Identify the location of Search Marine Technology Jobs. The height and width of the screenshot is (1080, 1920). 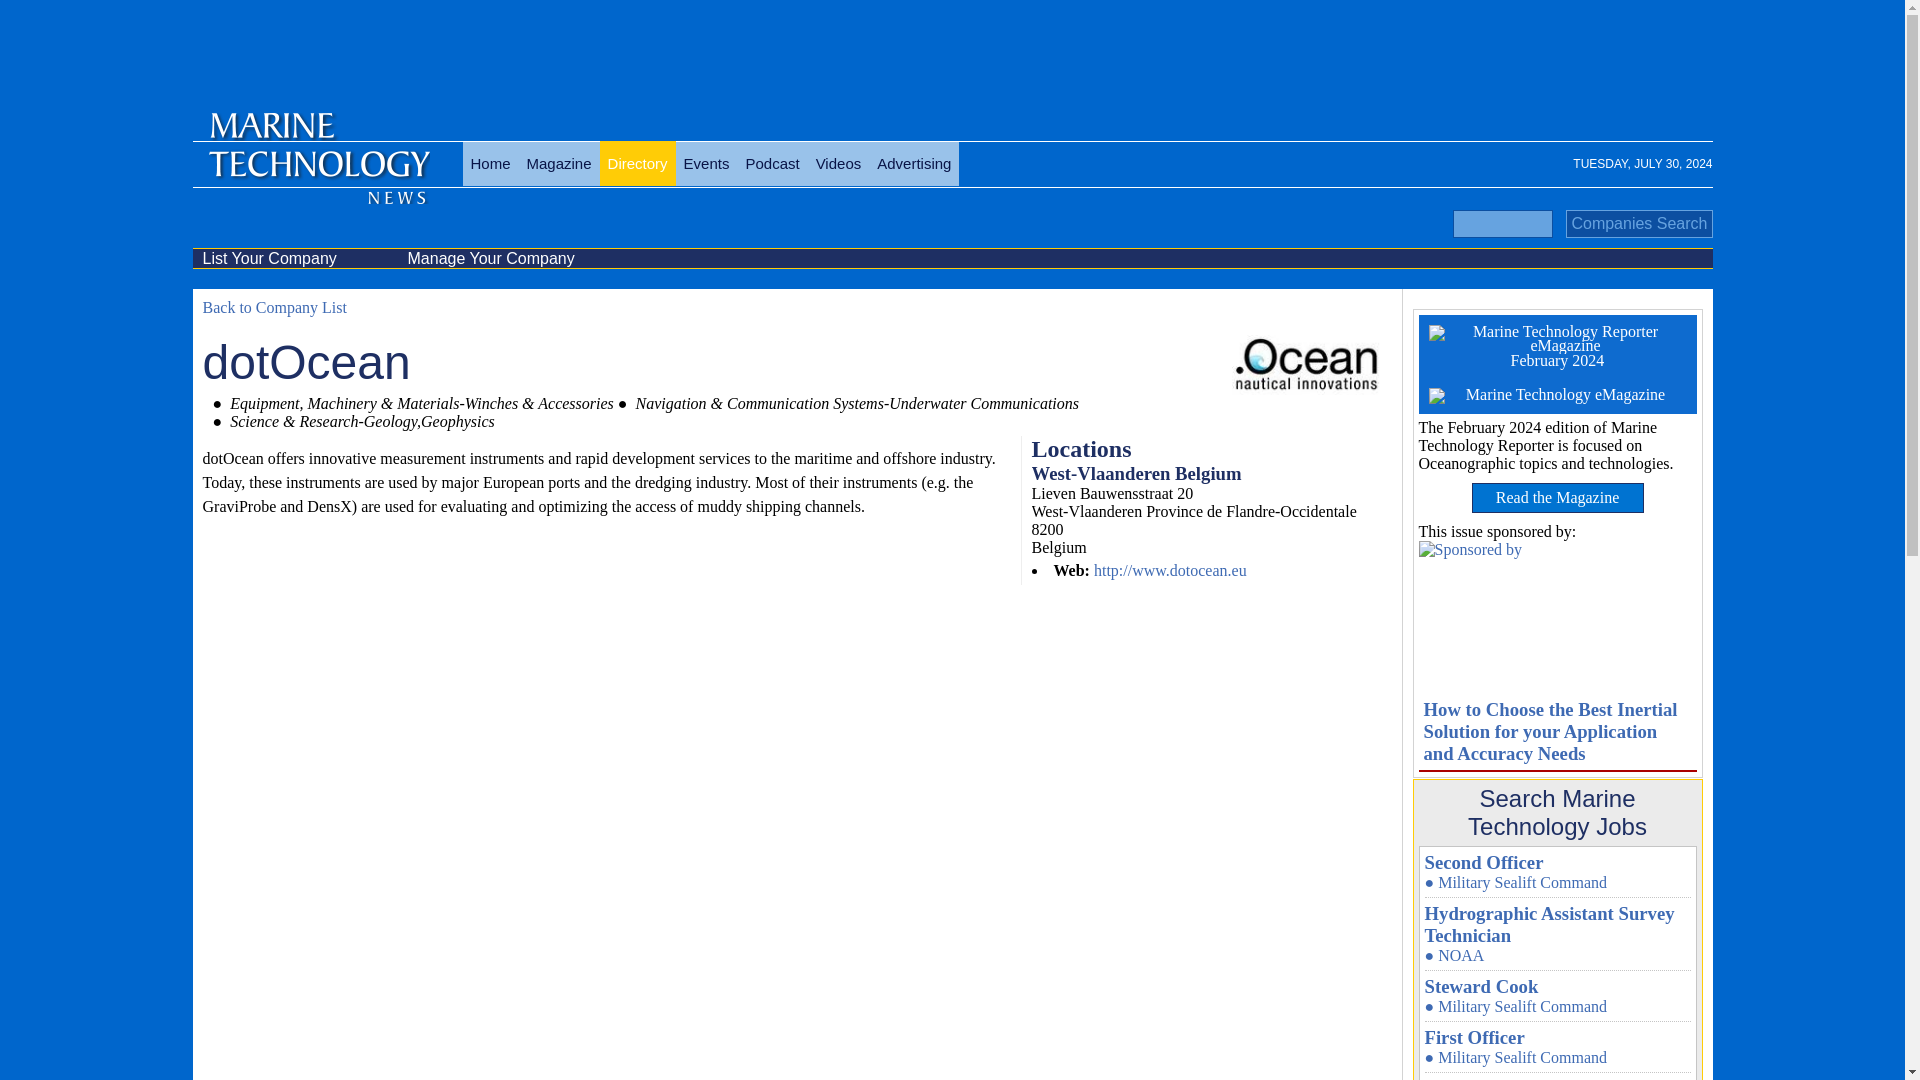
(1556, 813).